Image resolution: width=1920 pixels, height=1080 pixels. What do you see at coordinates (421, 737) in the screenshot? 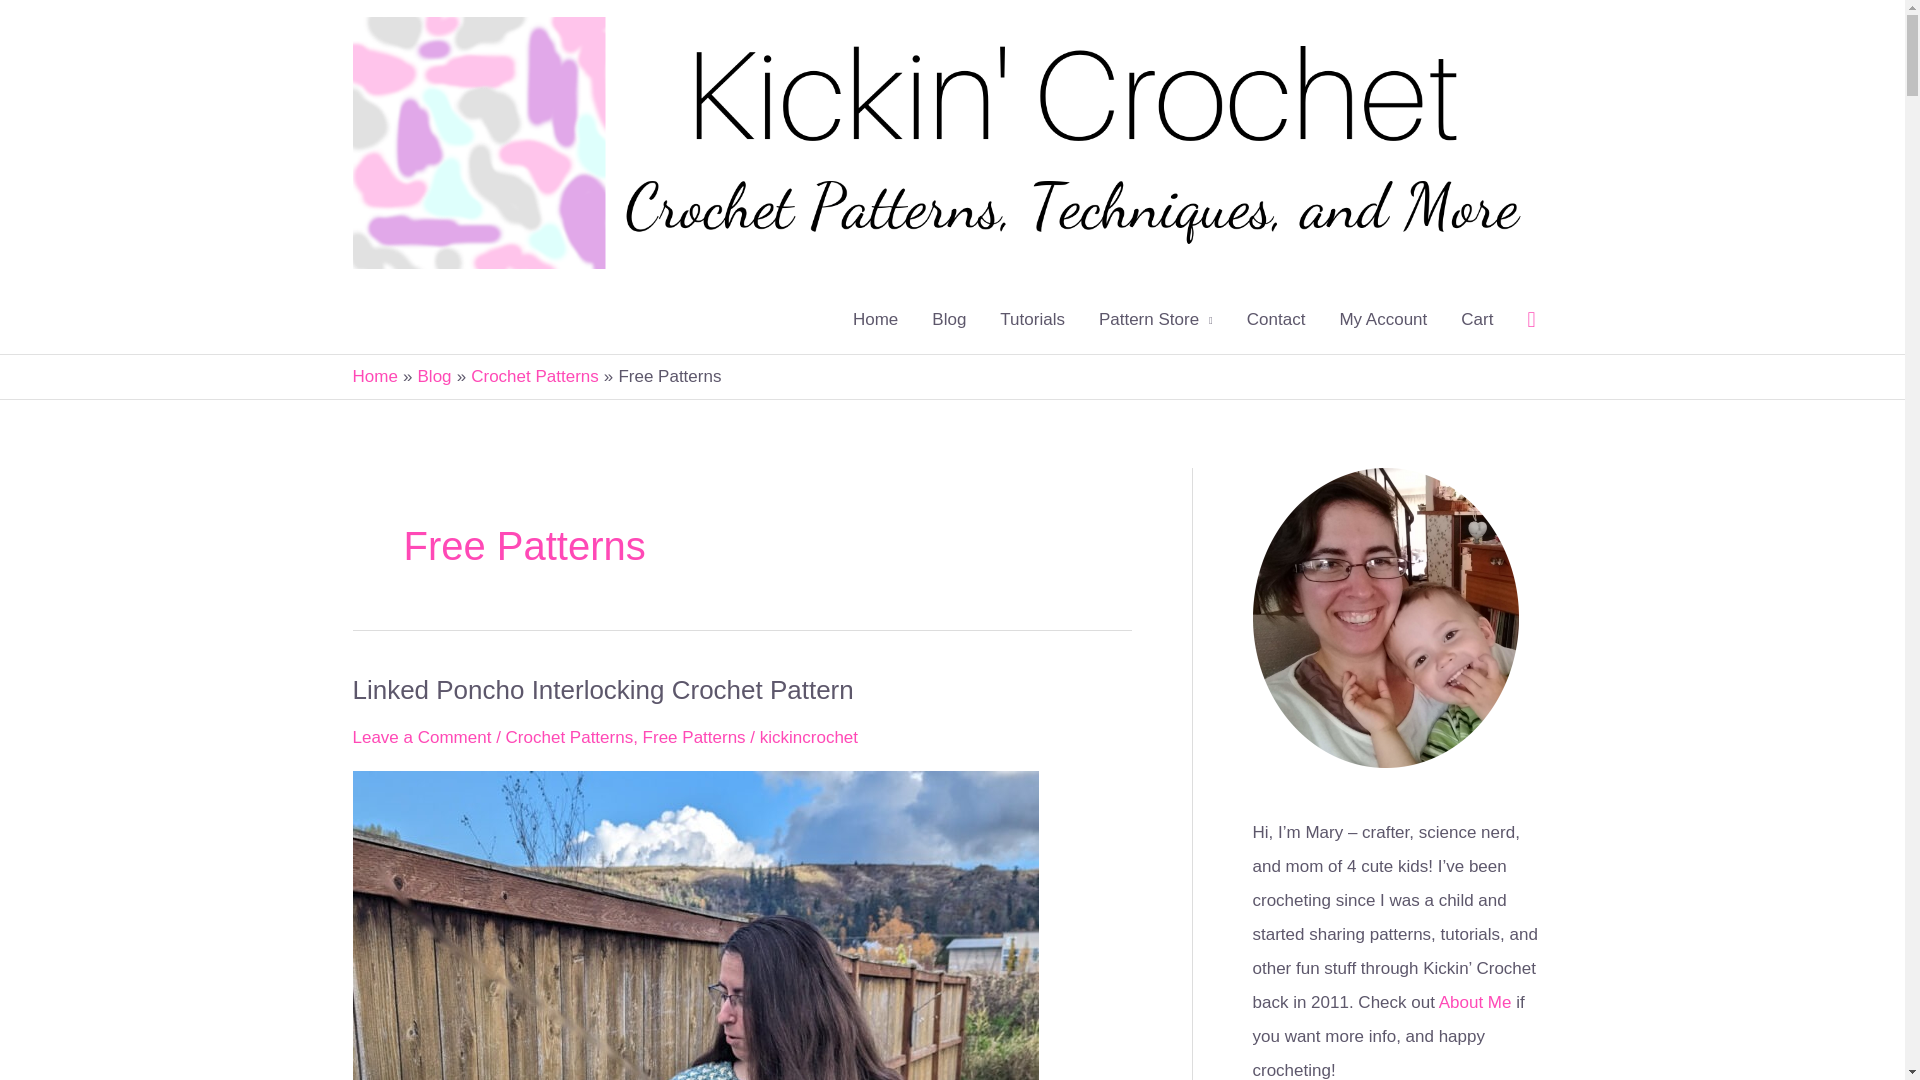
I see `Leave a Comment` at bounding box center [421, 737].